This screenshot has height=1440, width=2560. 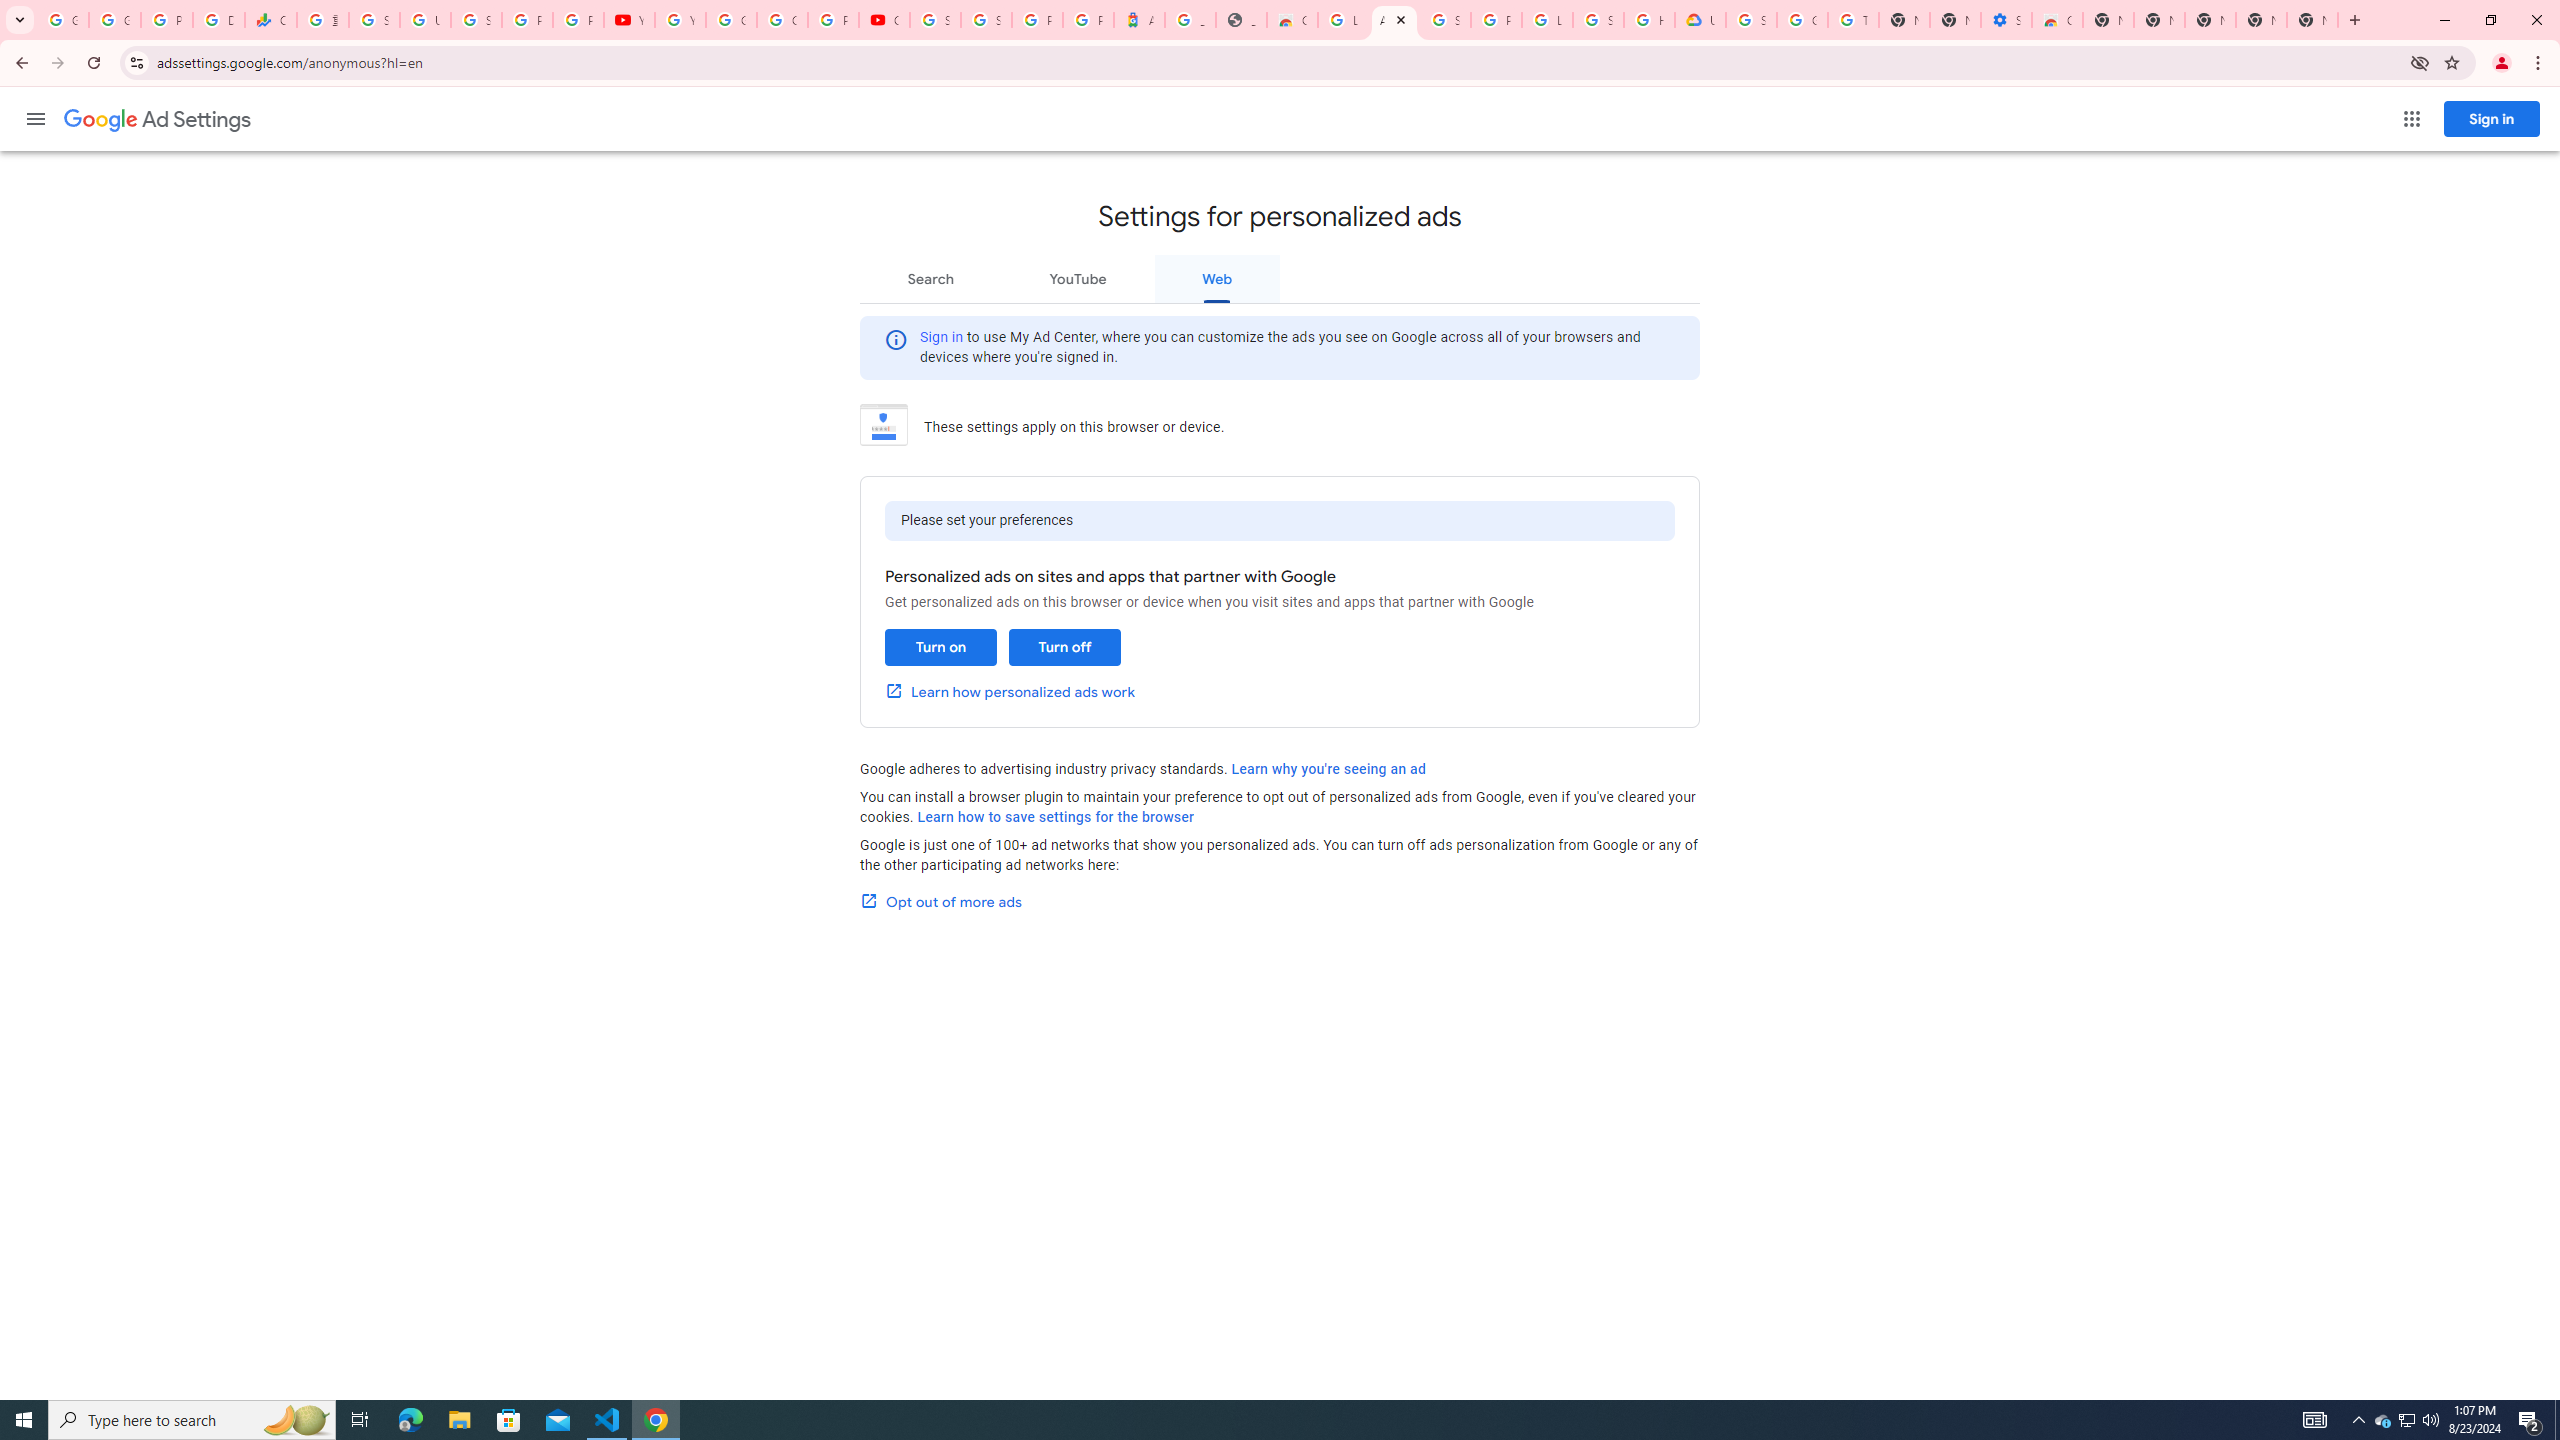 What do you see at coordinates (2056, 20) in the screenshot?
I see `Chrome Web Store - Accessibility extensions` at bounding box center [2056, 20].